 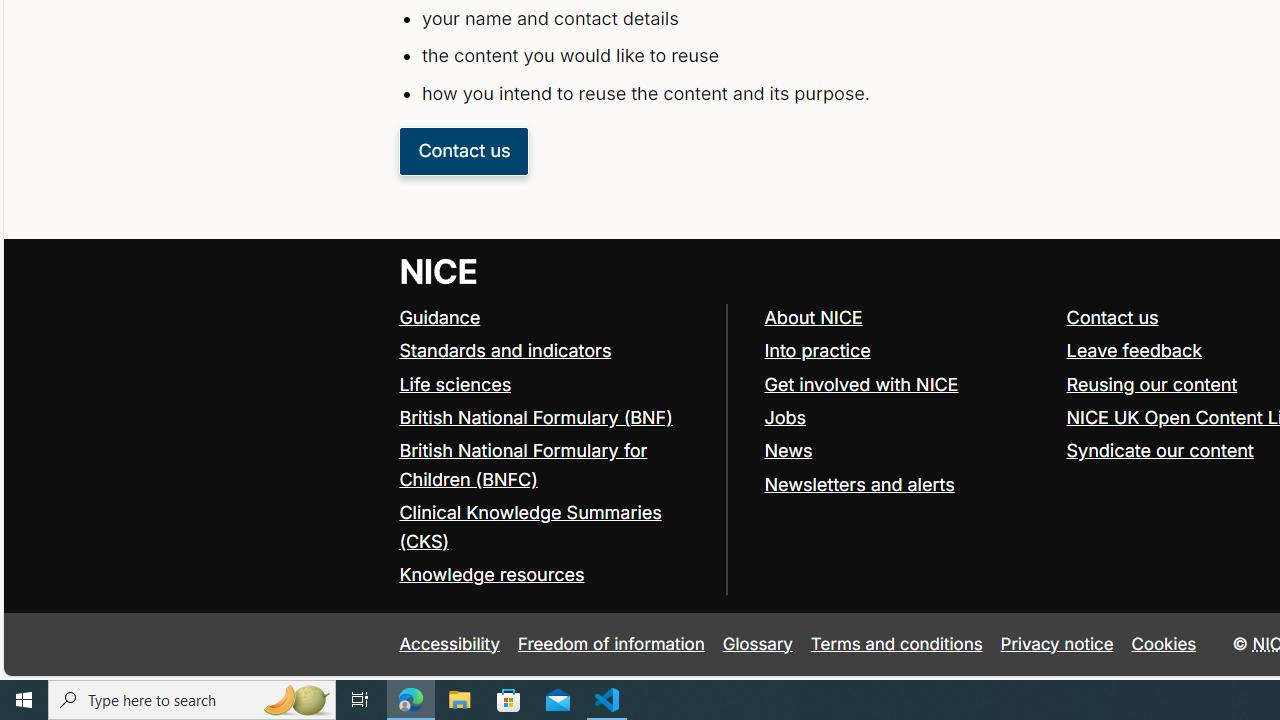 I want to click on Syndicate our content, so click(x=1160, y=450).